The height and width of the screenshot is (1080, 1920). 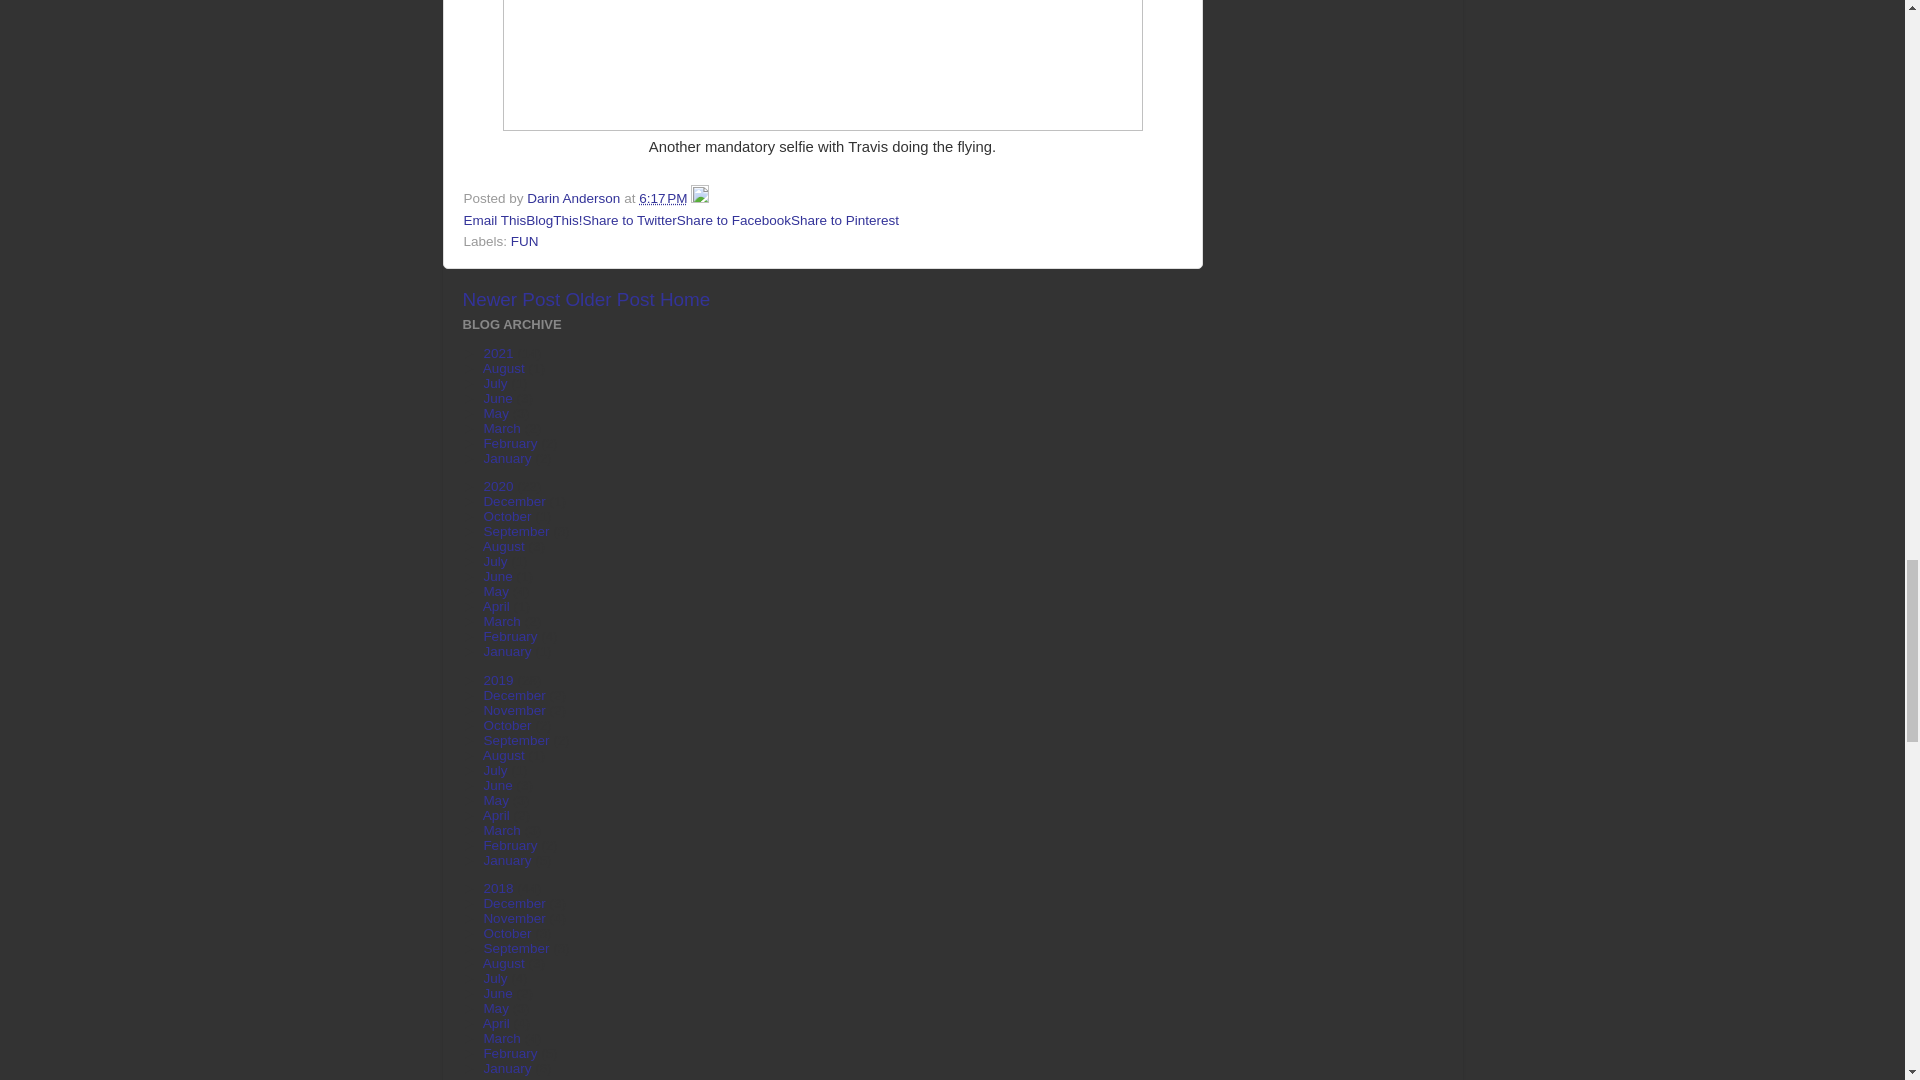 What do you see at coordinates (512, 444) in the screenshot?
I see `February` at bounding box center [512, 444].